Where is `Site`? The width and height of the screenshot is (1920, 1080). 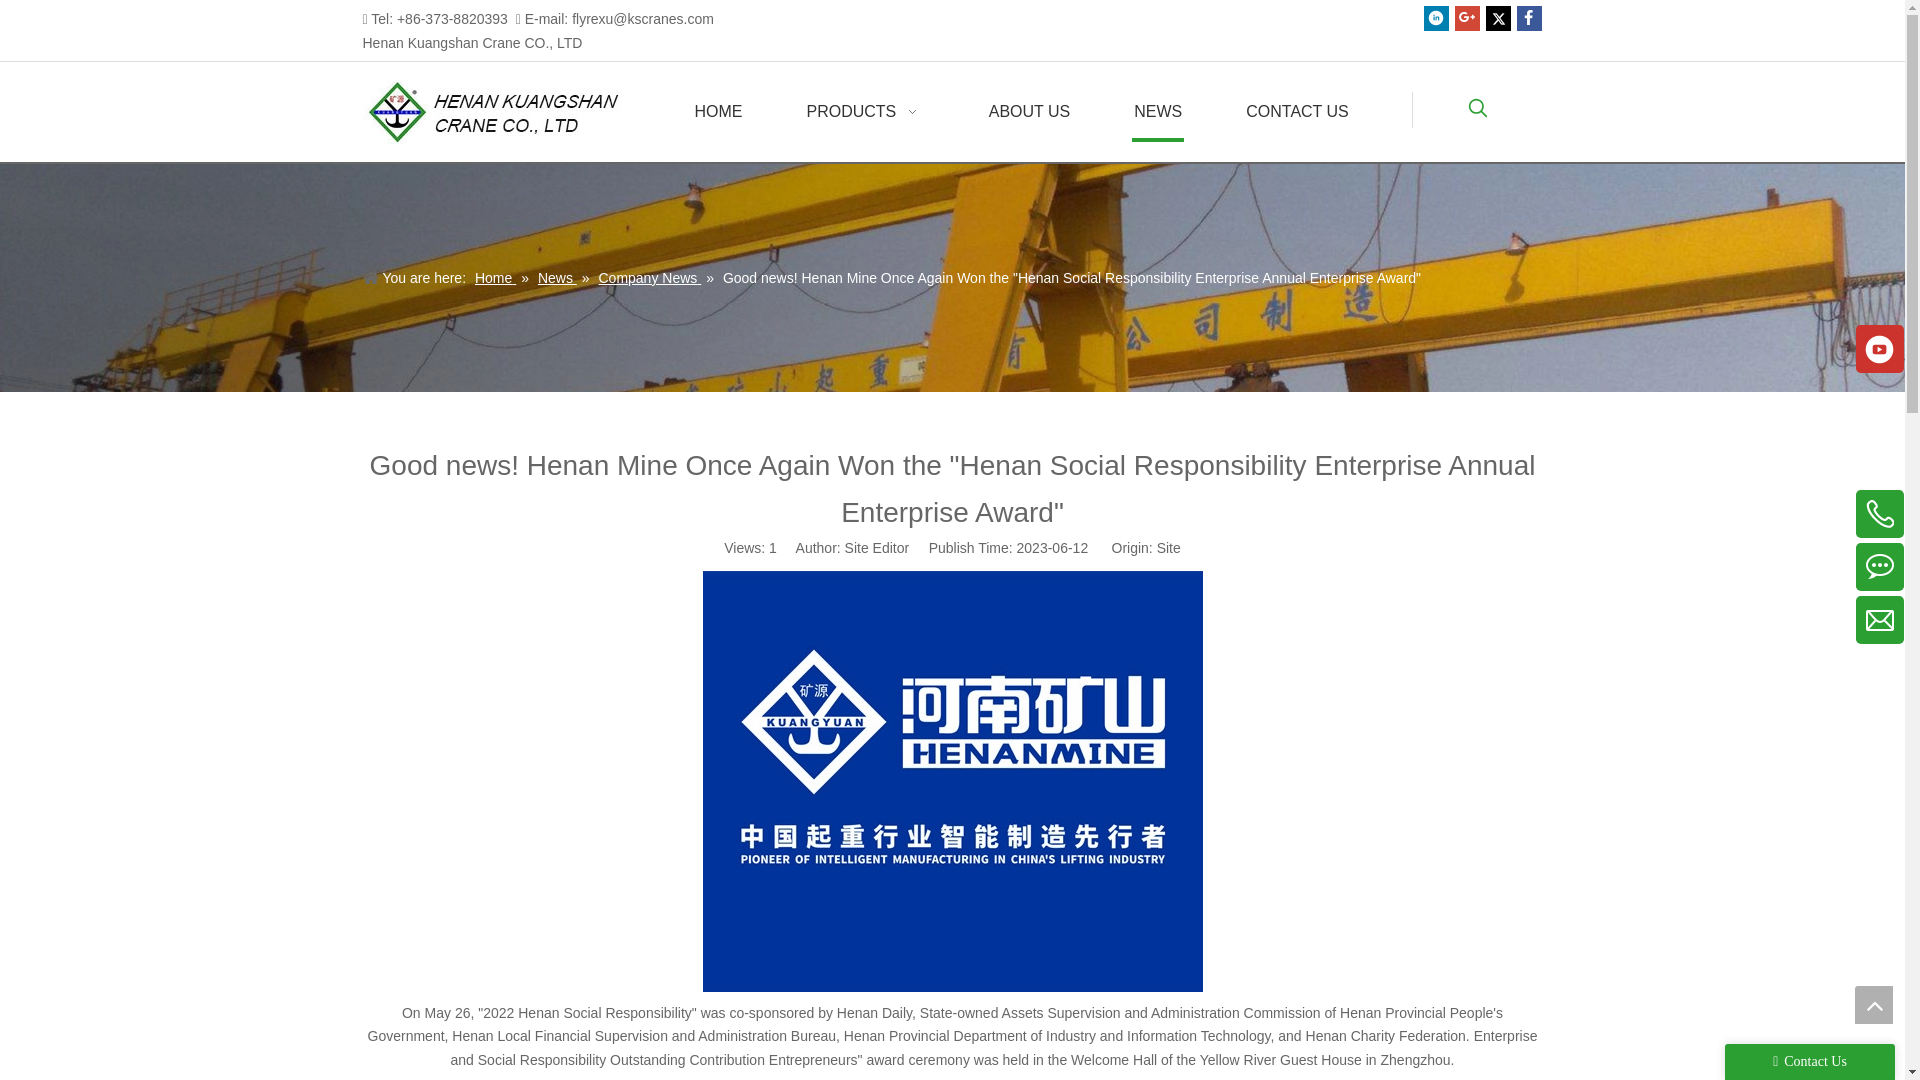 Site is located at coordinates (1168, 548).